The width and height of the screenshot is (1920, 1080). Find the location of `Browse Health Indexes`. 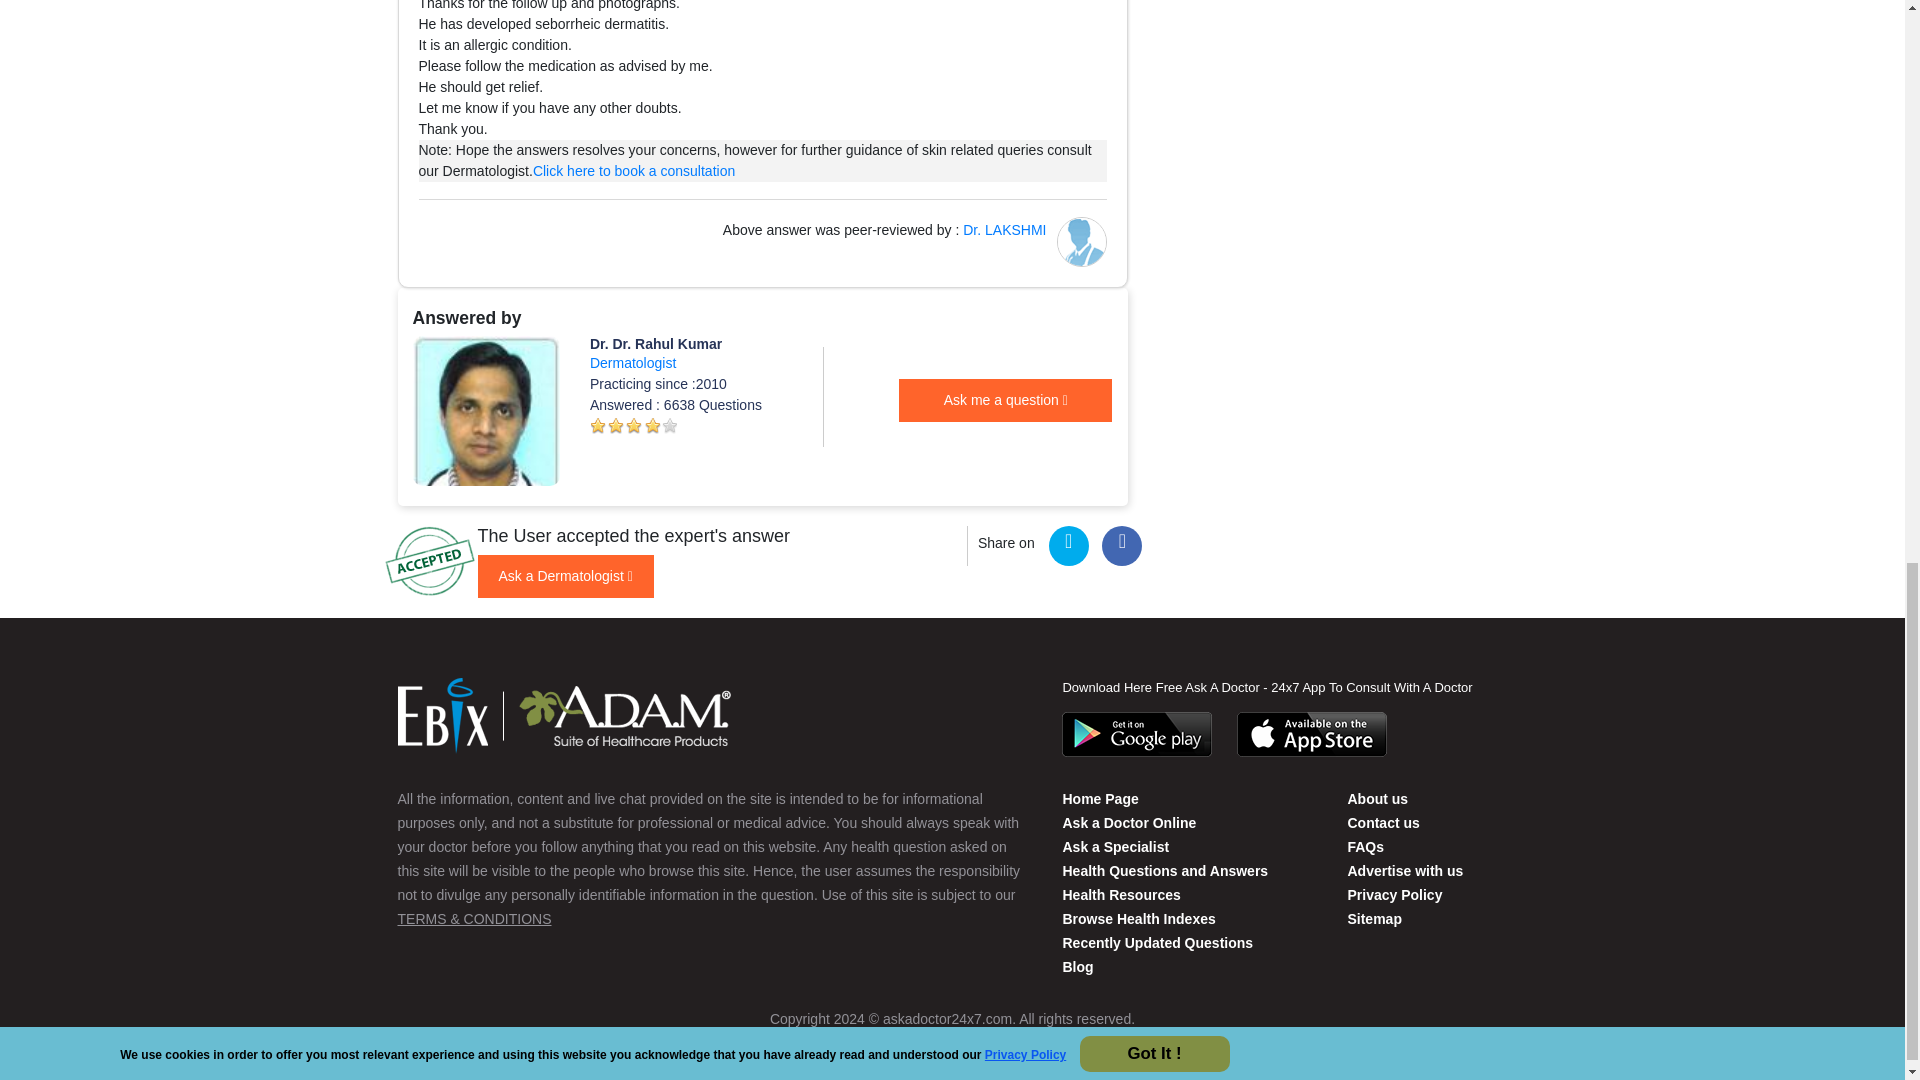

Browse Health Indexes is located at coordinates (1138, 918).